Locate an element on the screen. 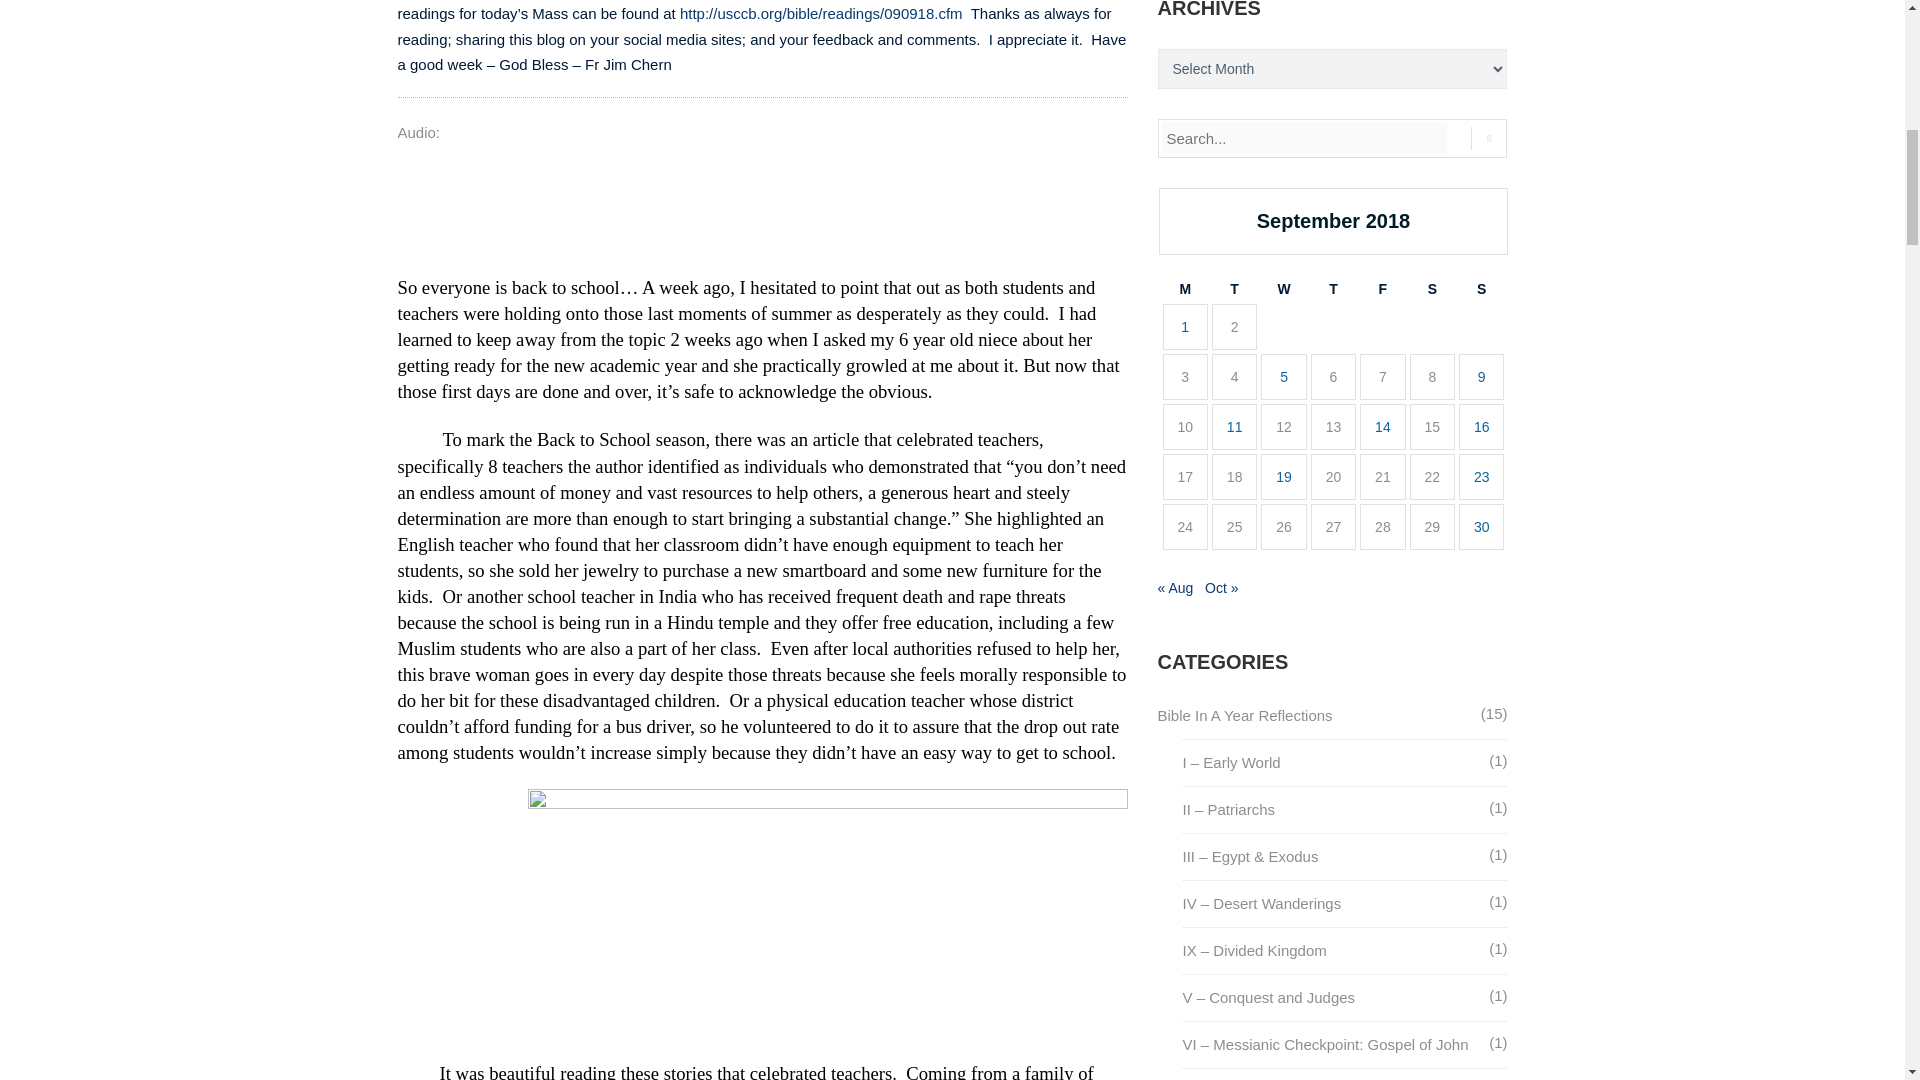  Monday is located at coordinates (1184, 289).